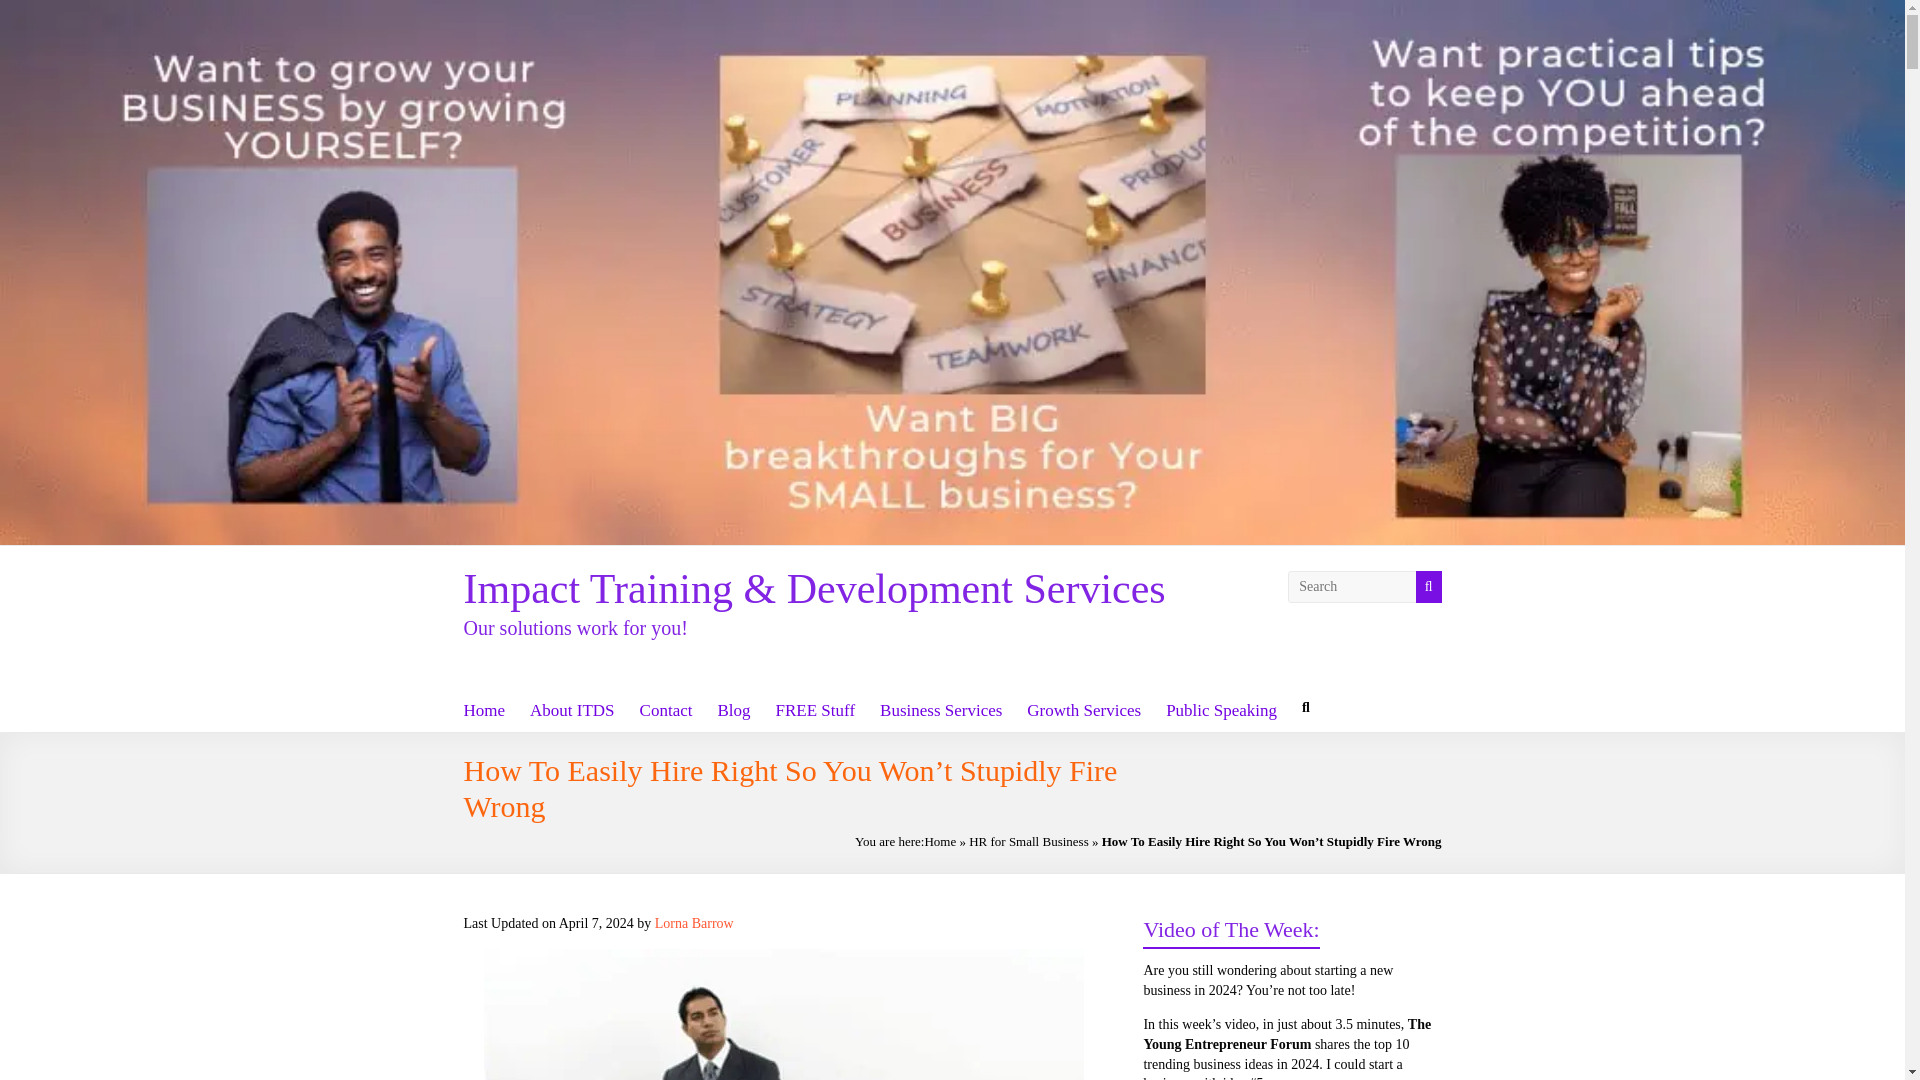  Describe the element at coordinates (1220, 710) in the screenshot. I see `Public Speaking` at that location.